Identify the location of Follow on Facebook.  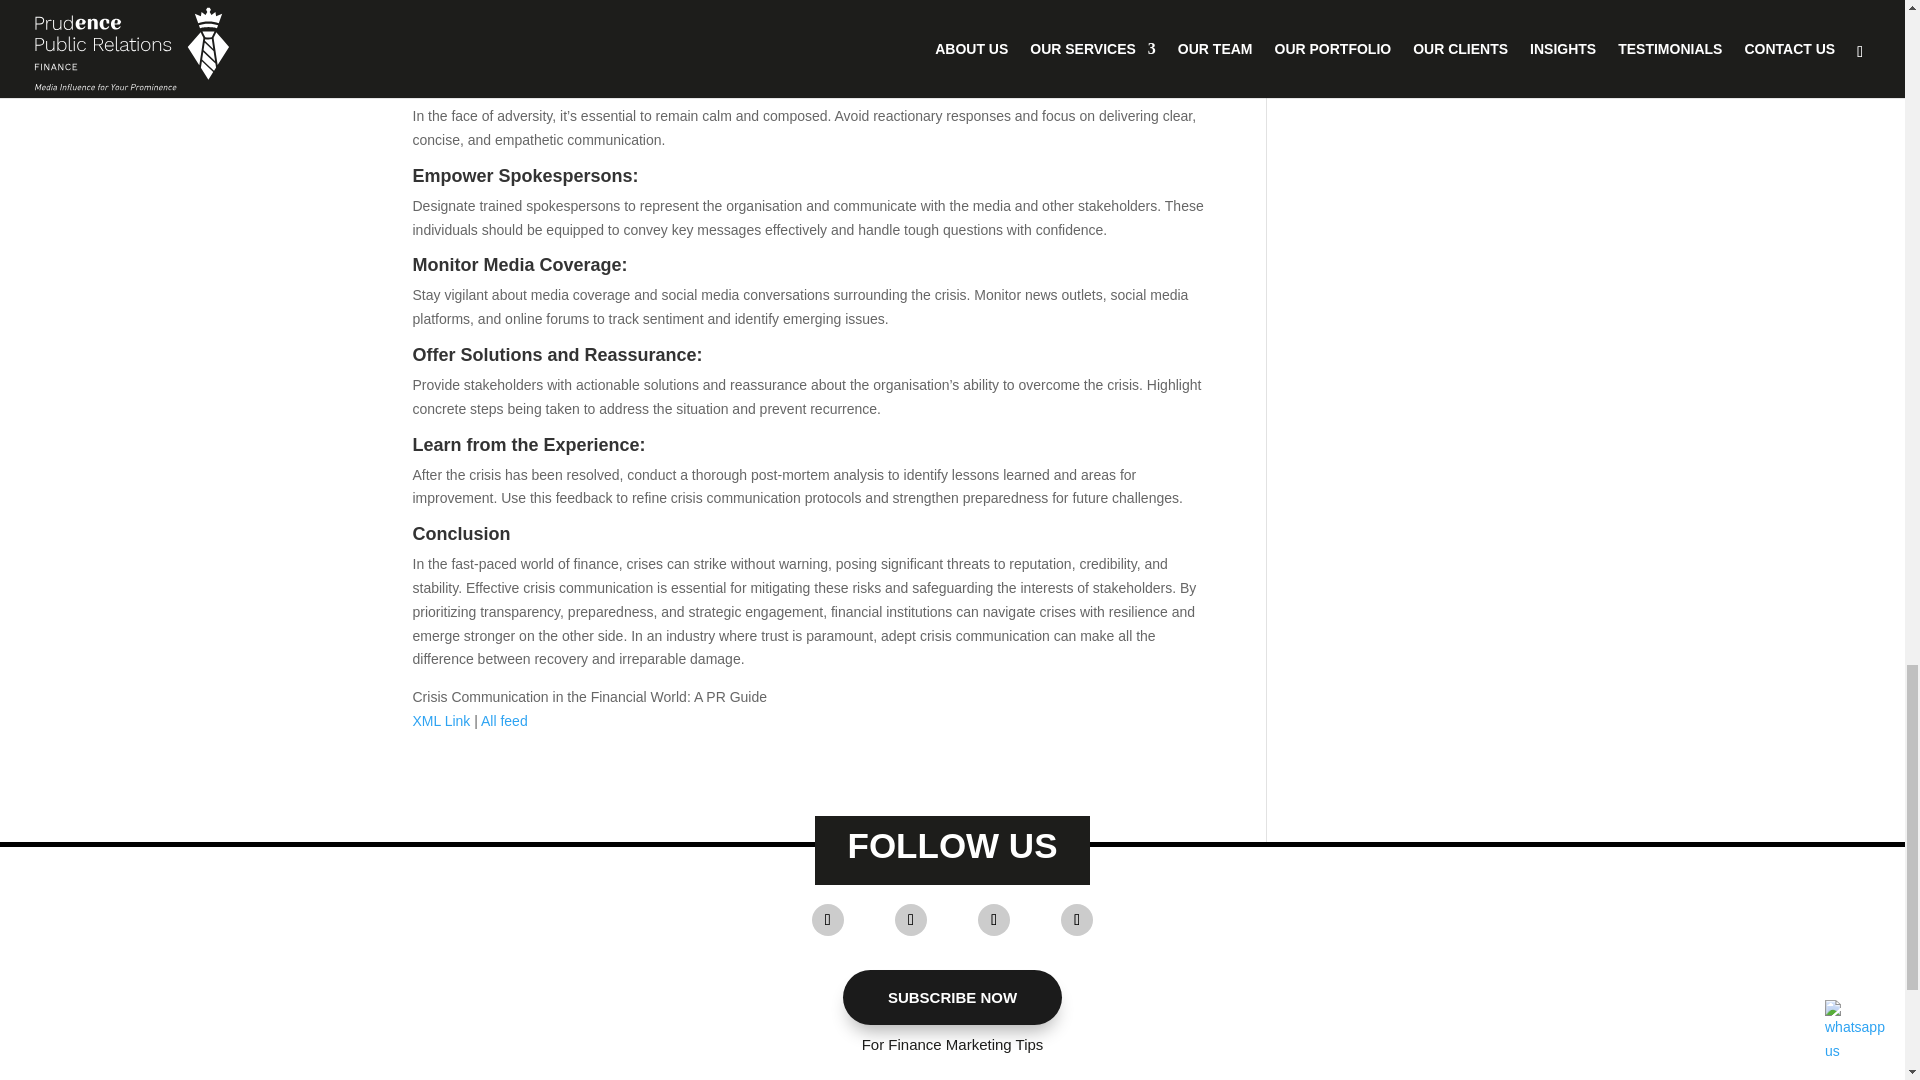
(910, 920).